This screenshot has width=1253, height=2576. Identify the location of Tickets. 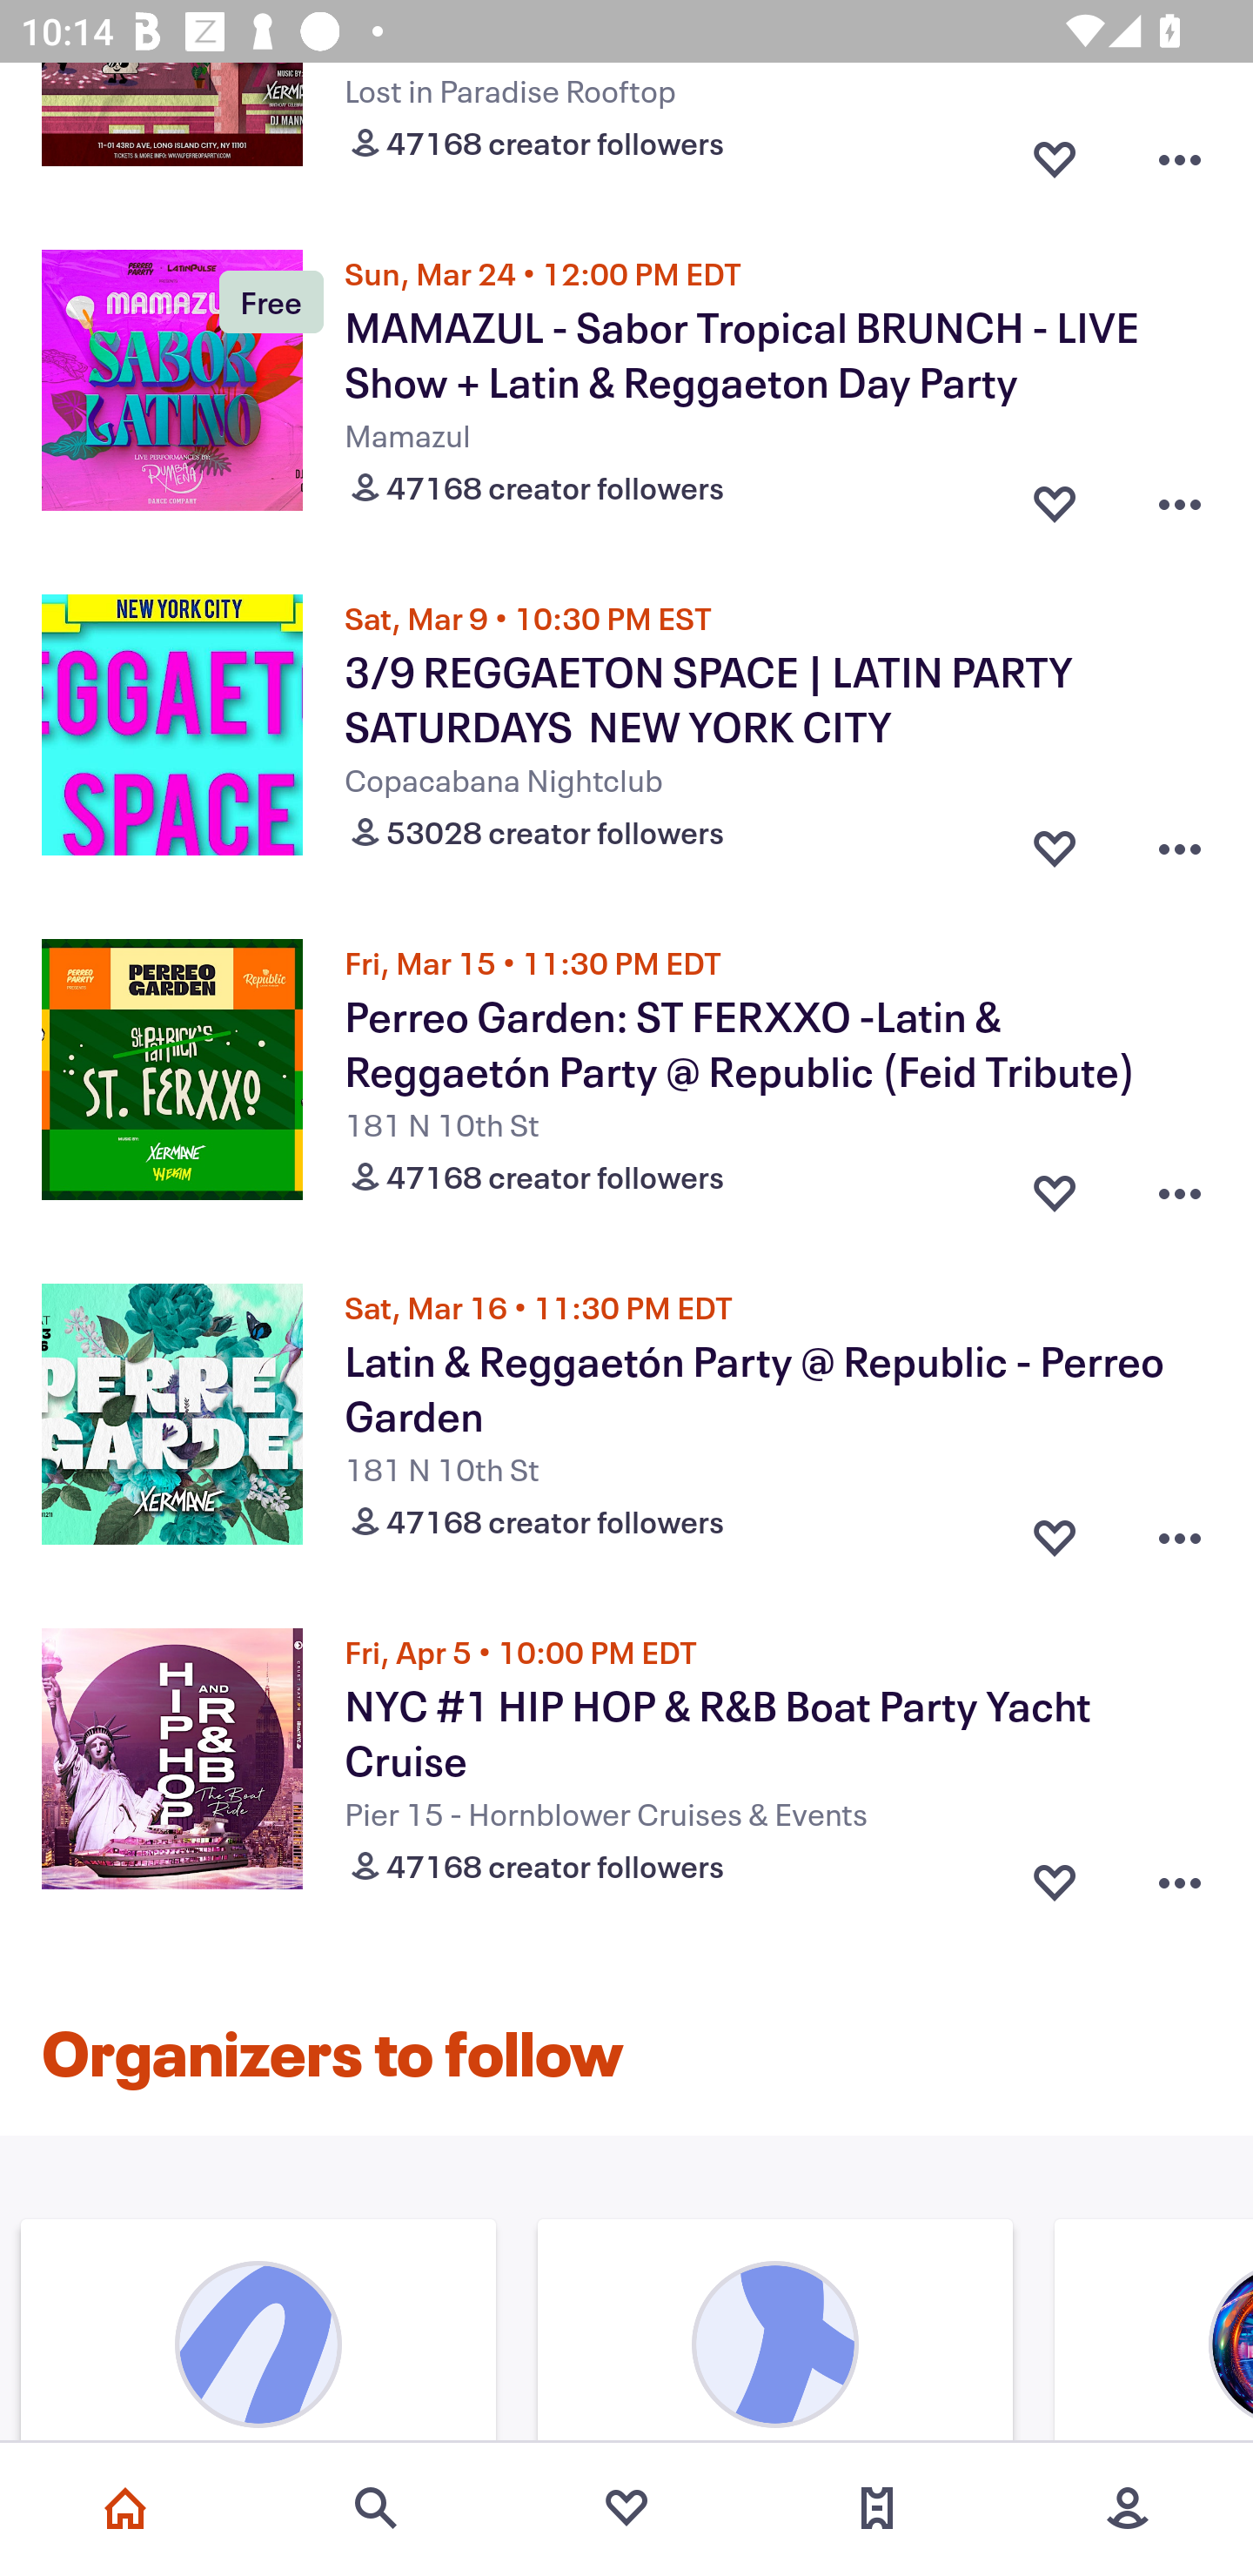
(877, 2508).